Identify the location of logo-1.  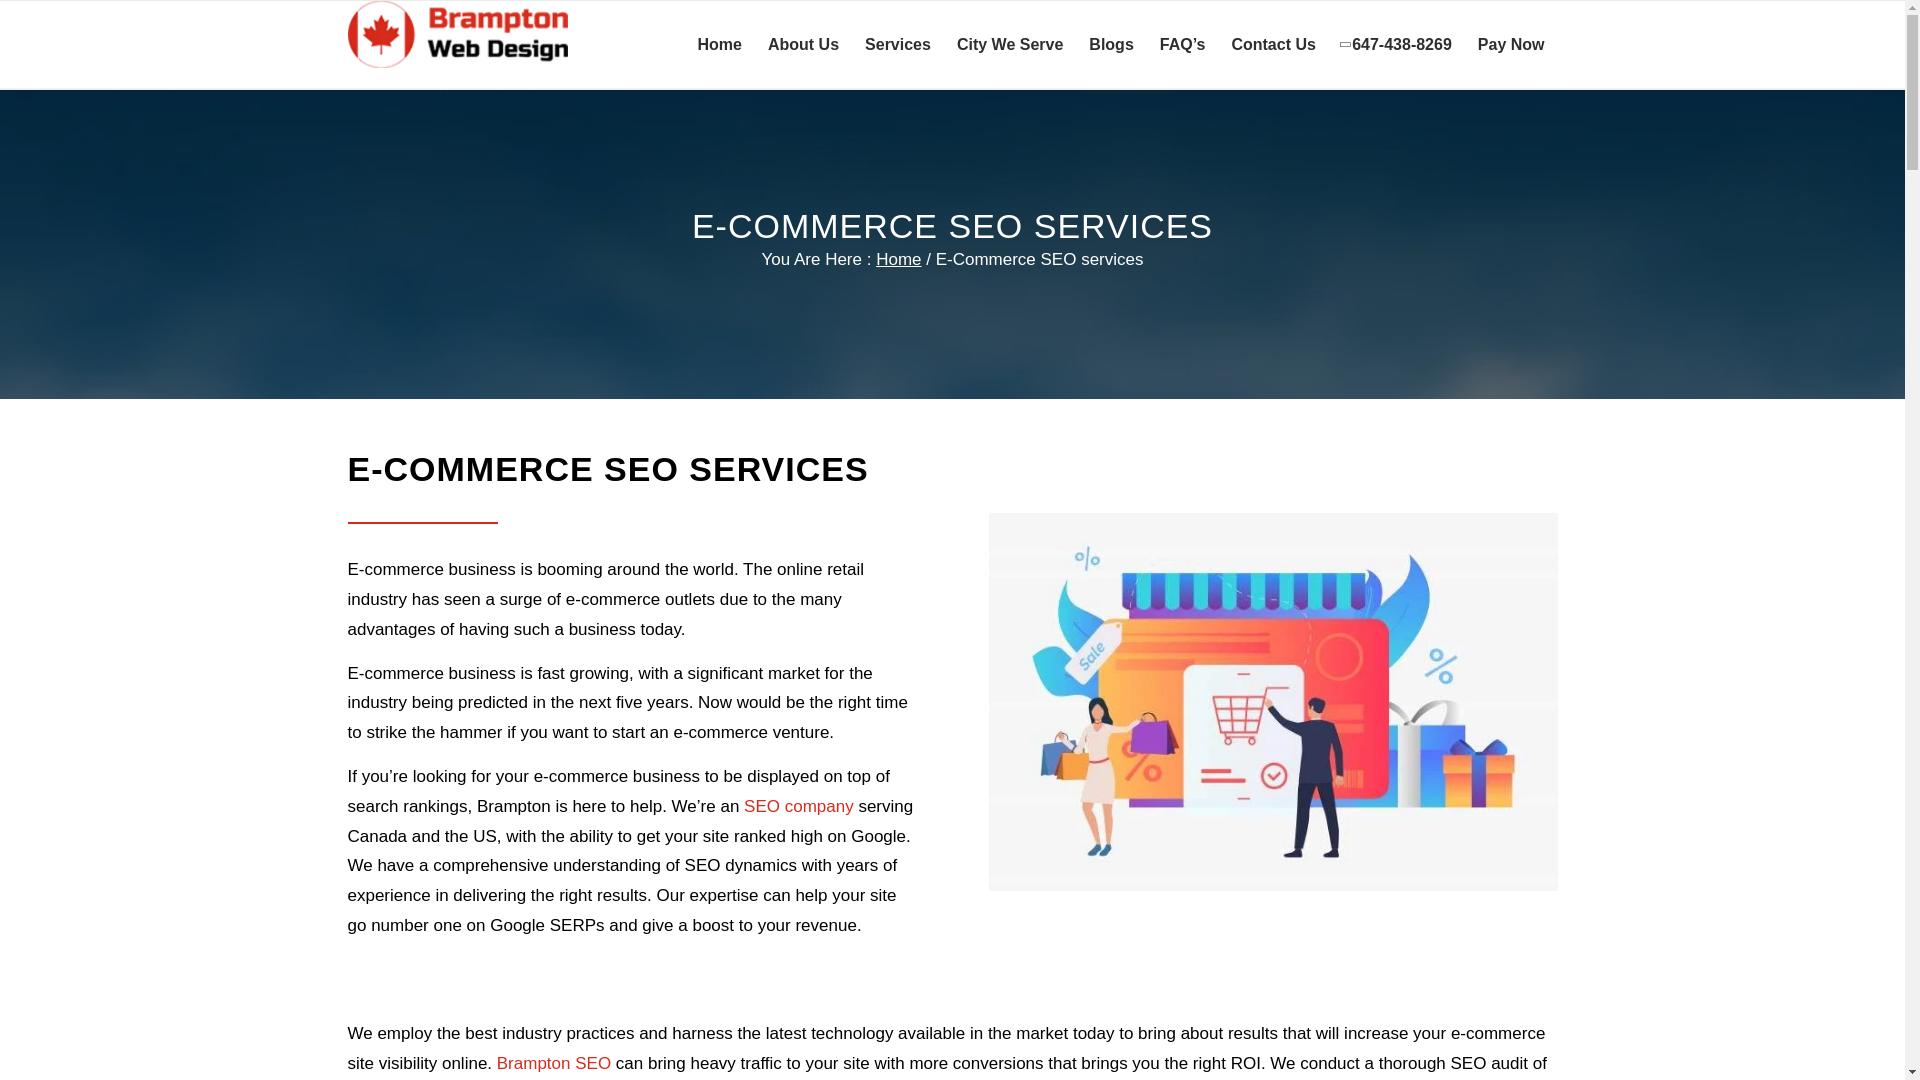
(458, 34).